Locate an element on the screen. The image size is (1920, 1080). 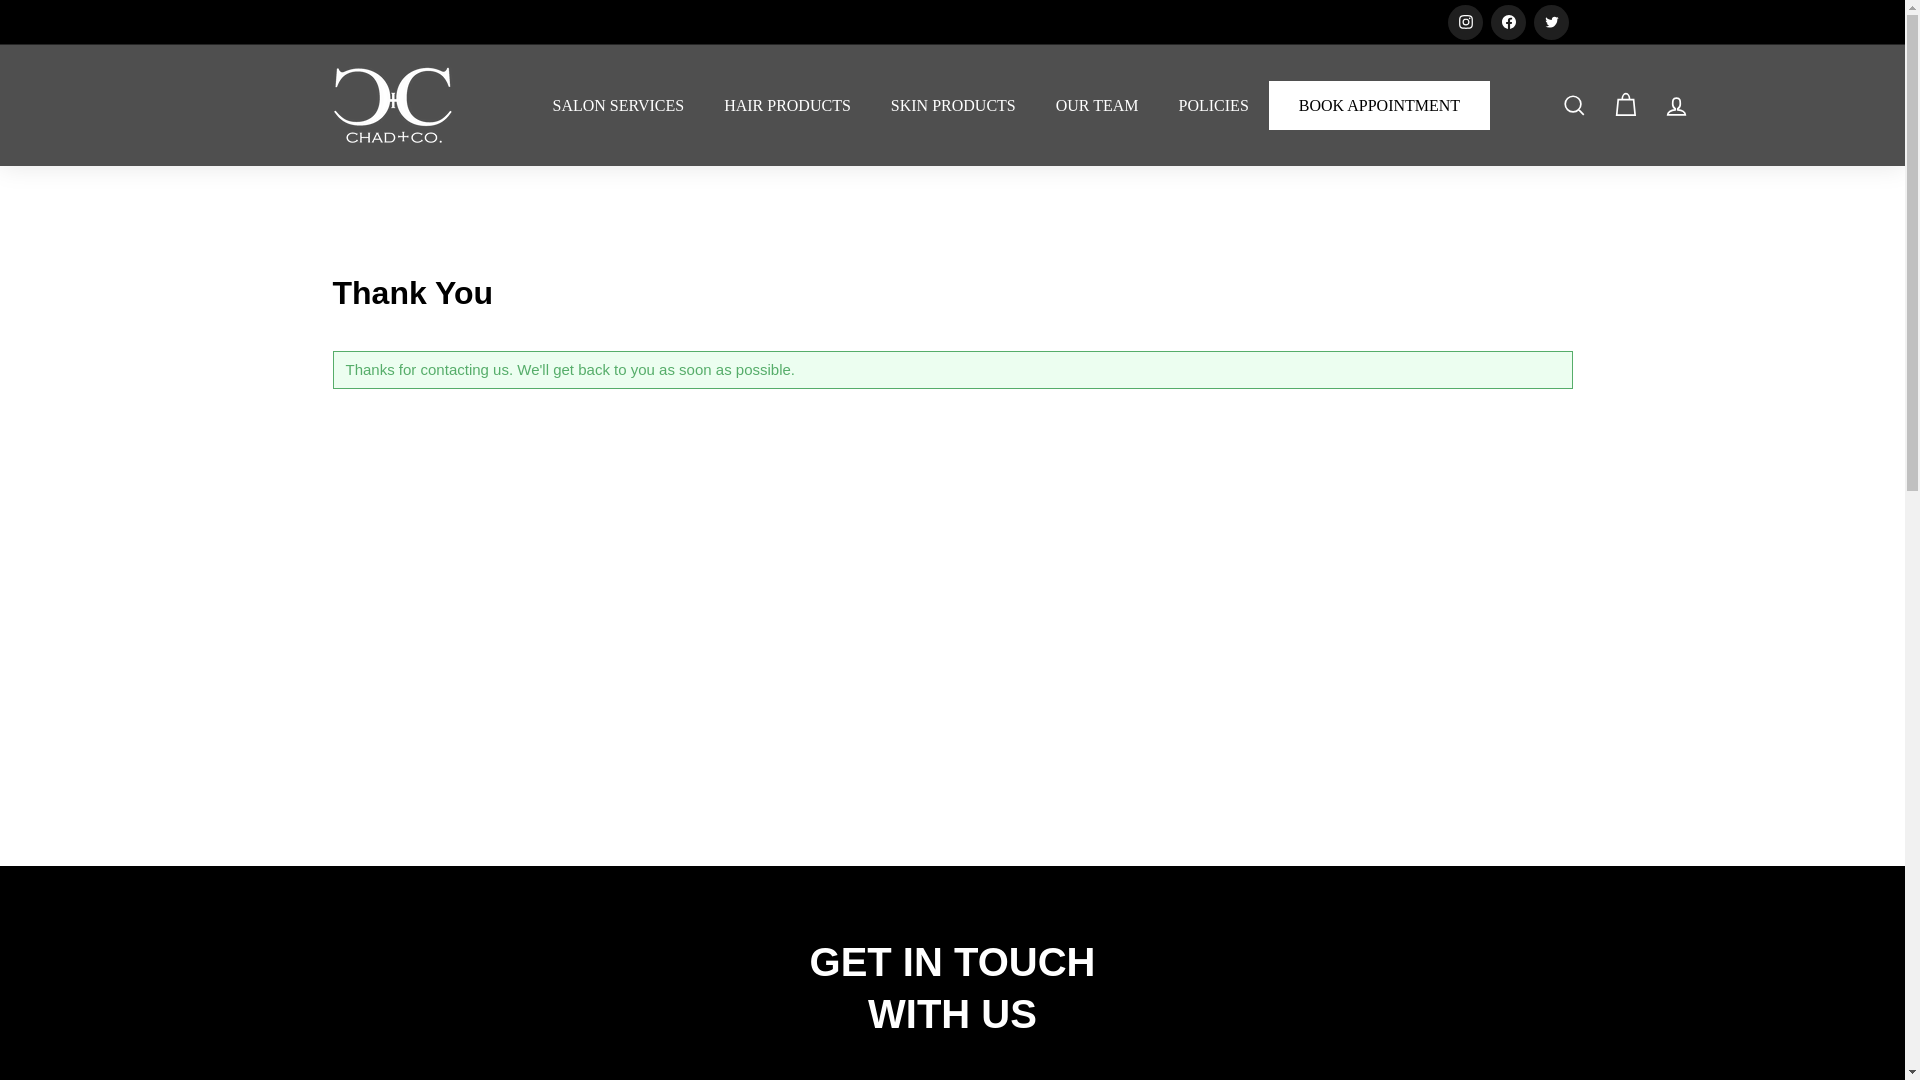
Salon Services is located at coordinates (618, 106).